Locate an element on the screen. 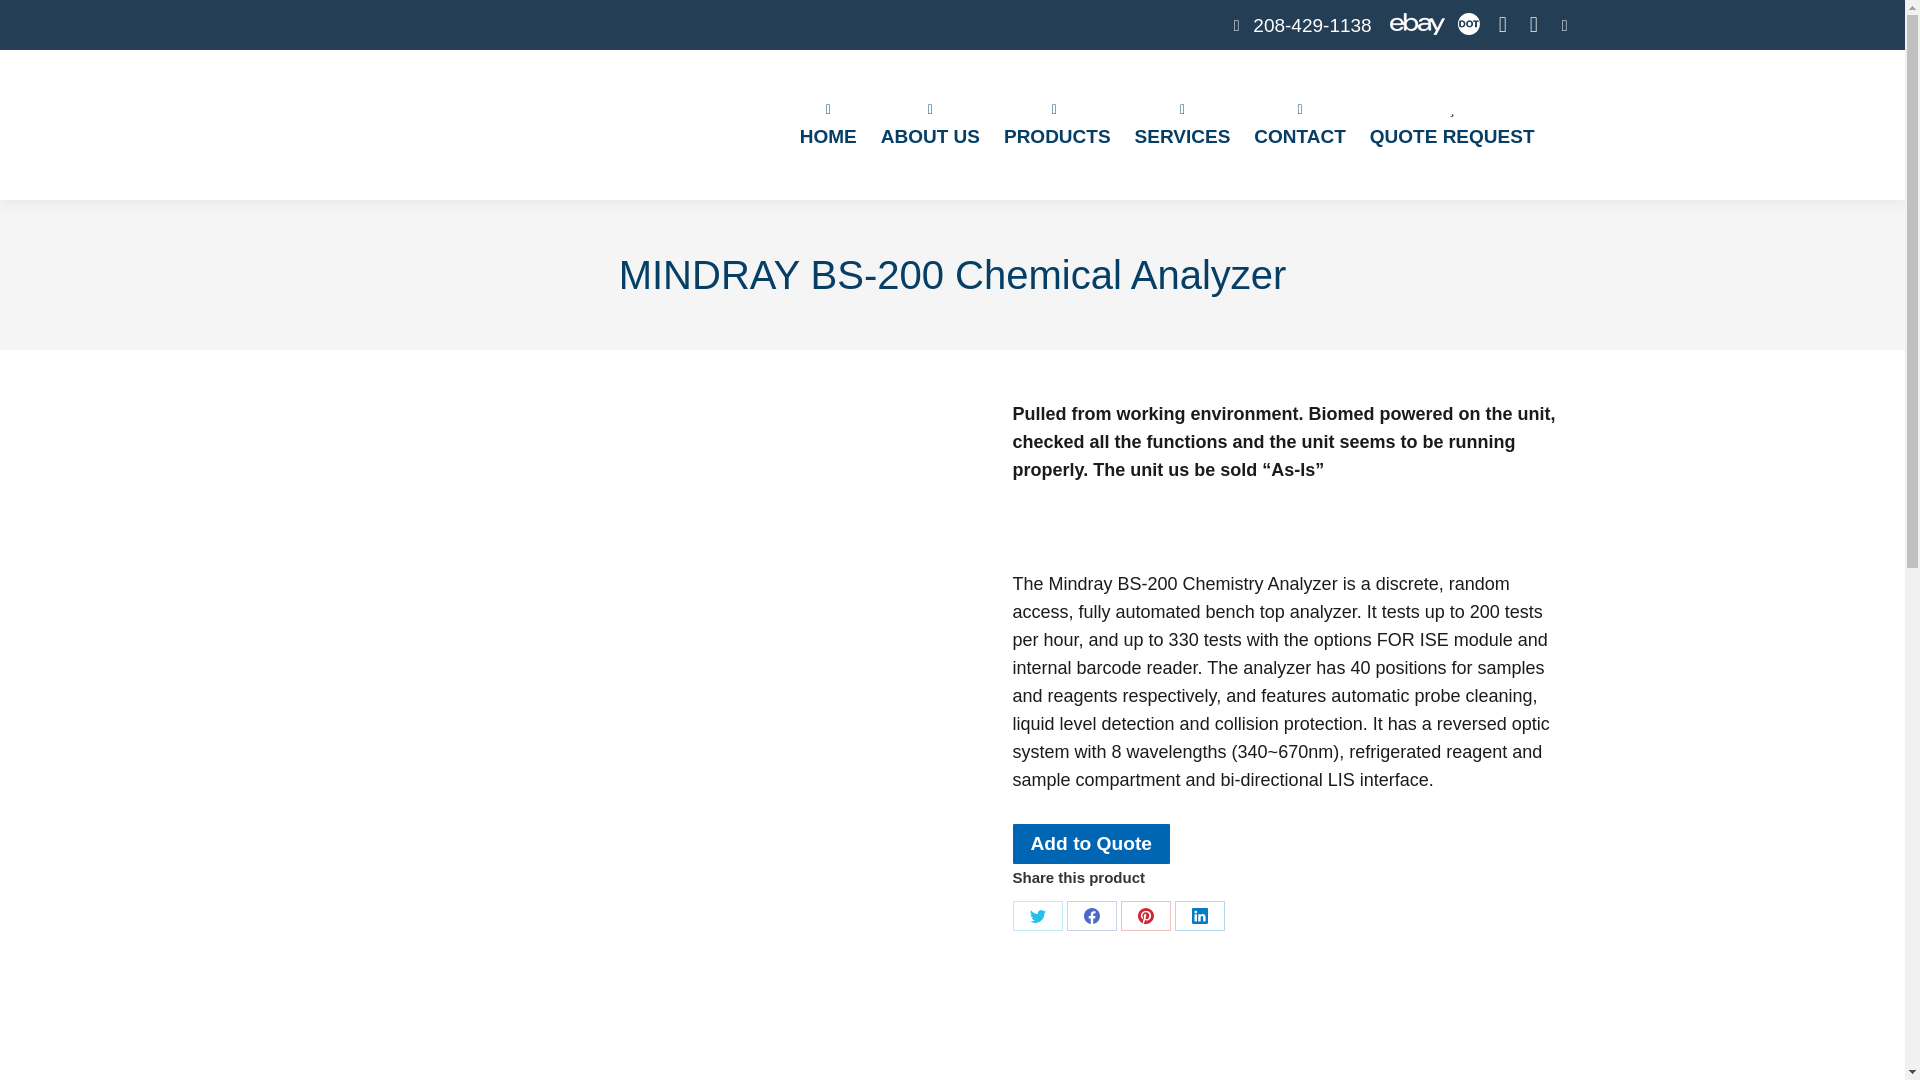 Image resolution: width=1920 pixels, height=1080 pixels. 208-429-1138 is located at coordinates (1299, 24).